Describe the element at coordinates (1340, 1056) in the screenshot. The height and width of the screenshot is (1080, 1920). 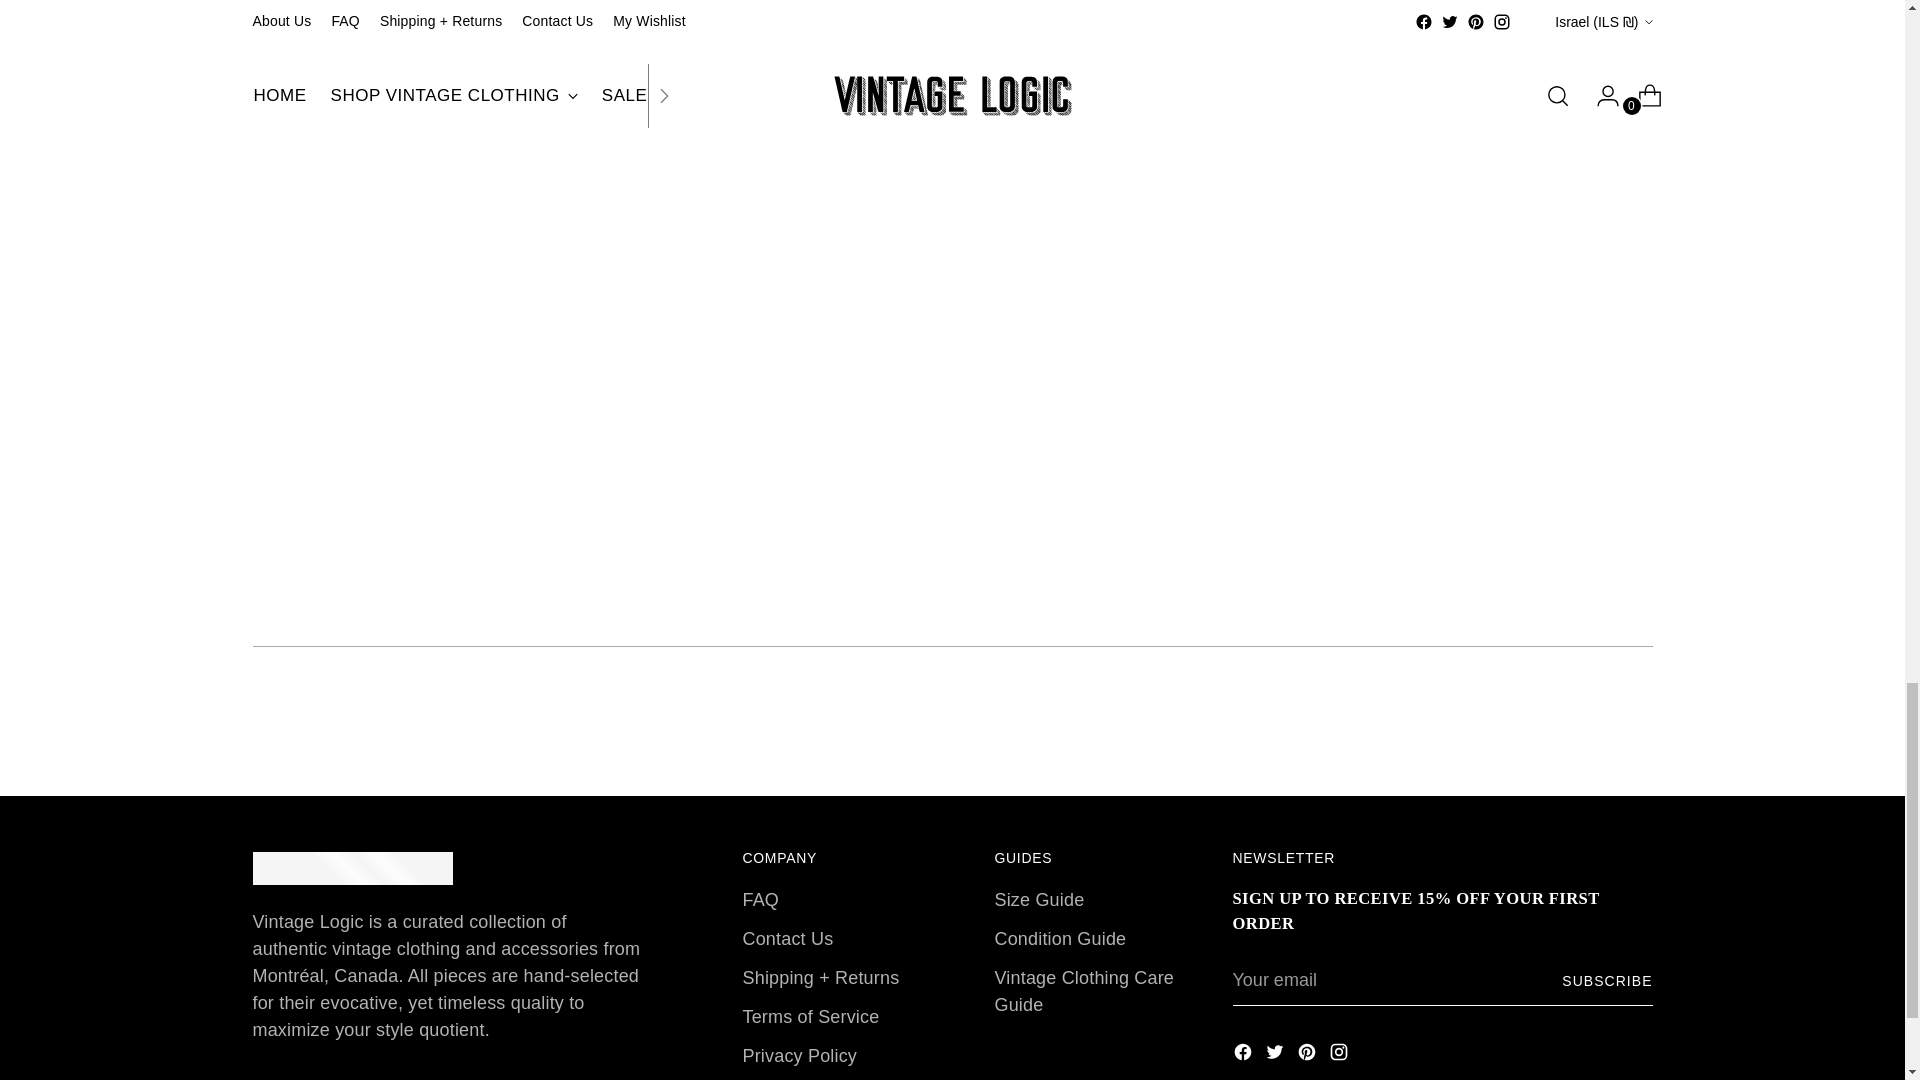
I see `Vintage Logic on Instagram` at that location.